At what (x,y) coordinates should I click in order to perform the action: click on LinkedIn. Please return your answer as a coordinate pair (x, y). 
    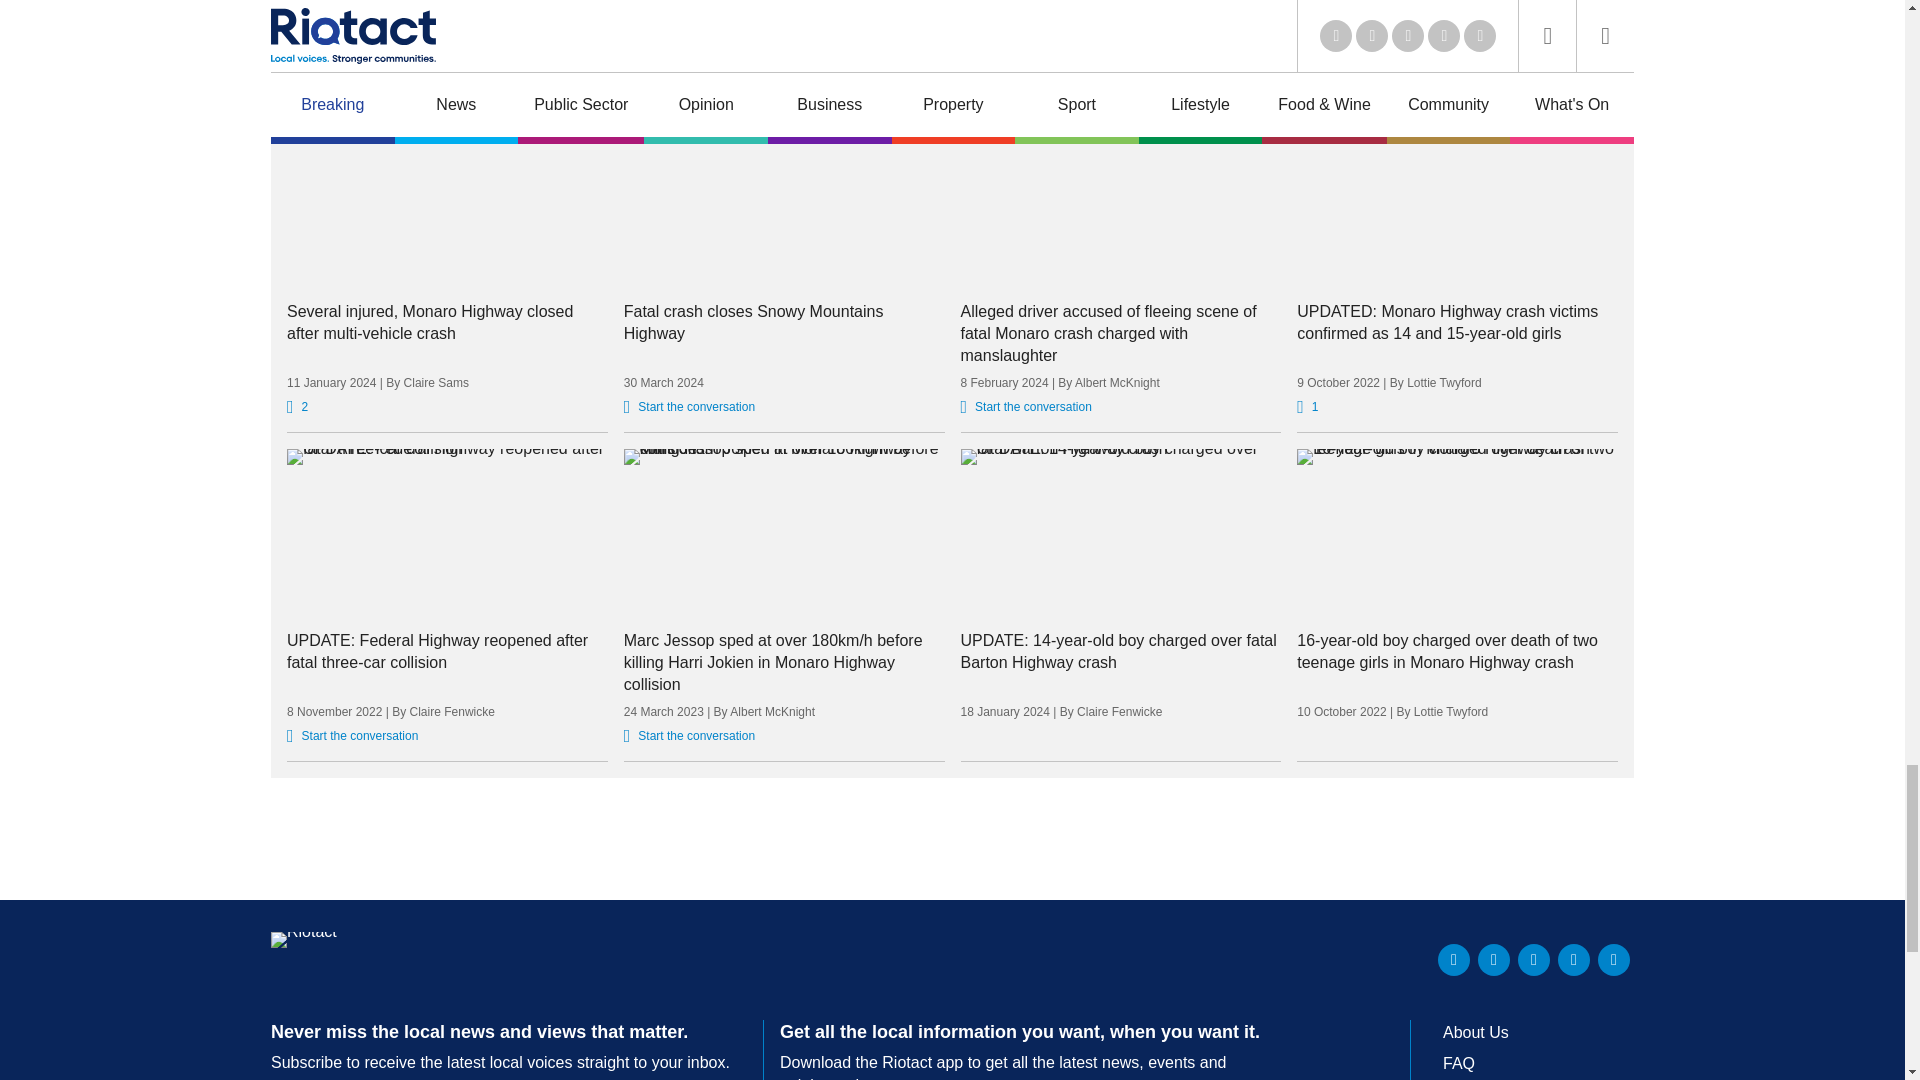
    Looking at the image, I should click on (1454, 960).